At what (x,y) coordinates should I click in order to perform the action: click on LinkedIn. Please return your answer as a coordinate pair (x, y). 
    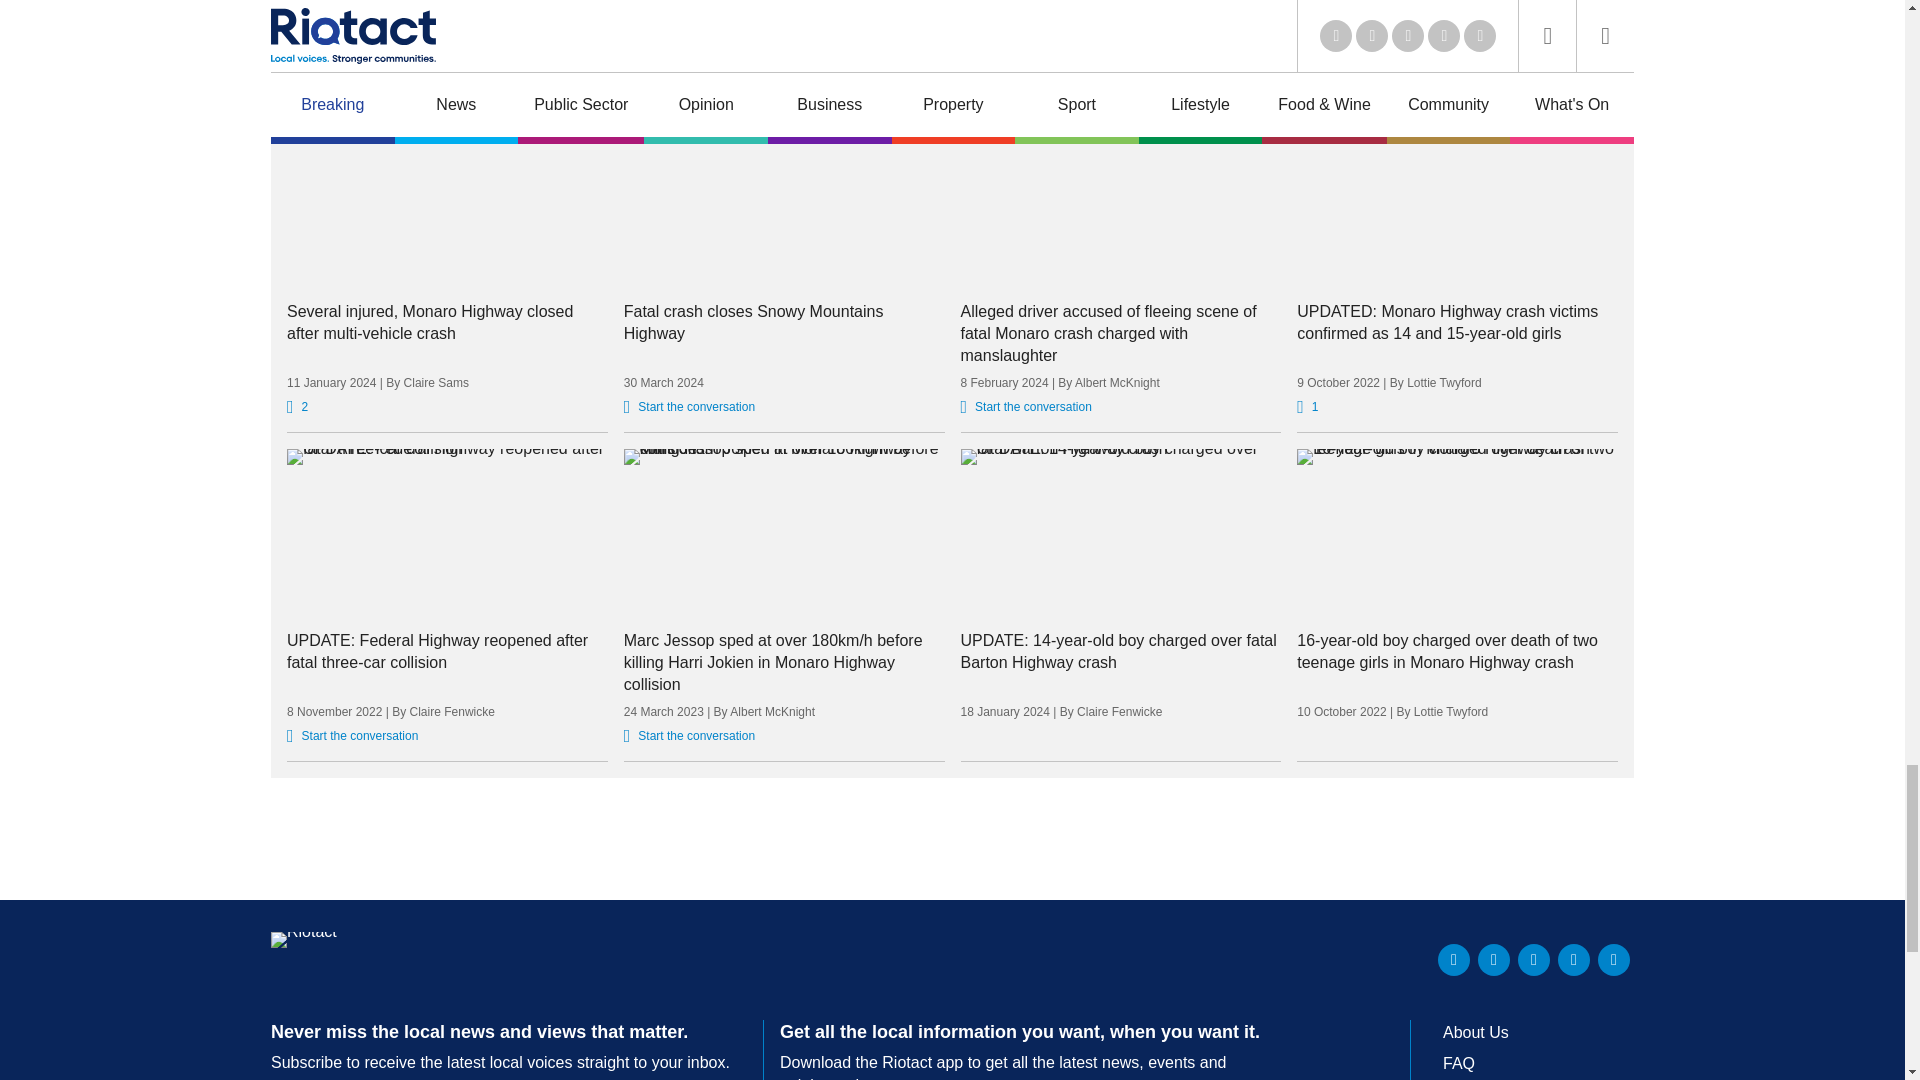
    Looking at the image, I should click on (1454, 960).